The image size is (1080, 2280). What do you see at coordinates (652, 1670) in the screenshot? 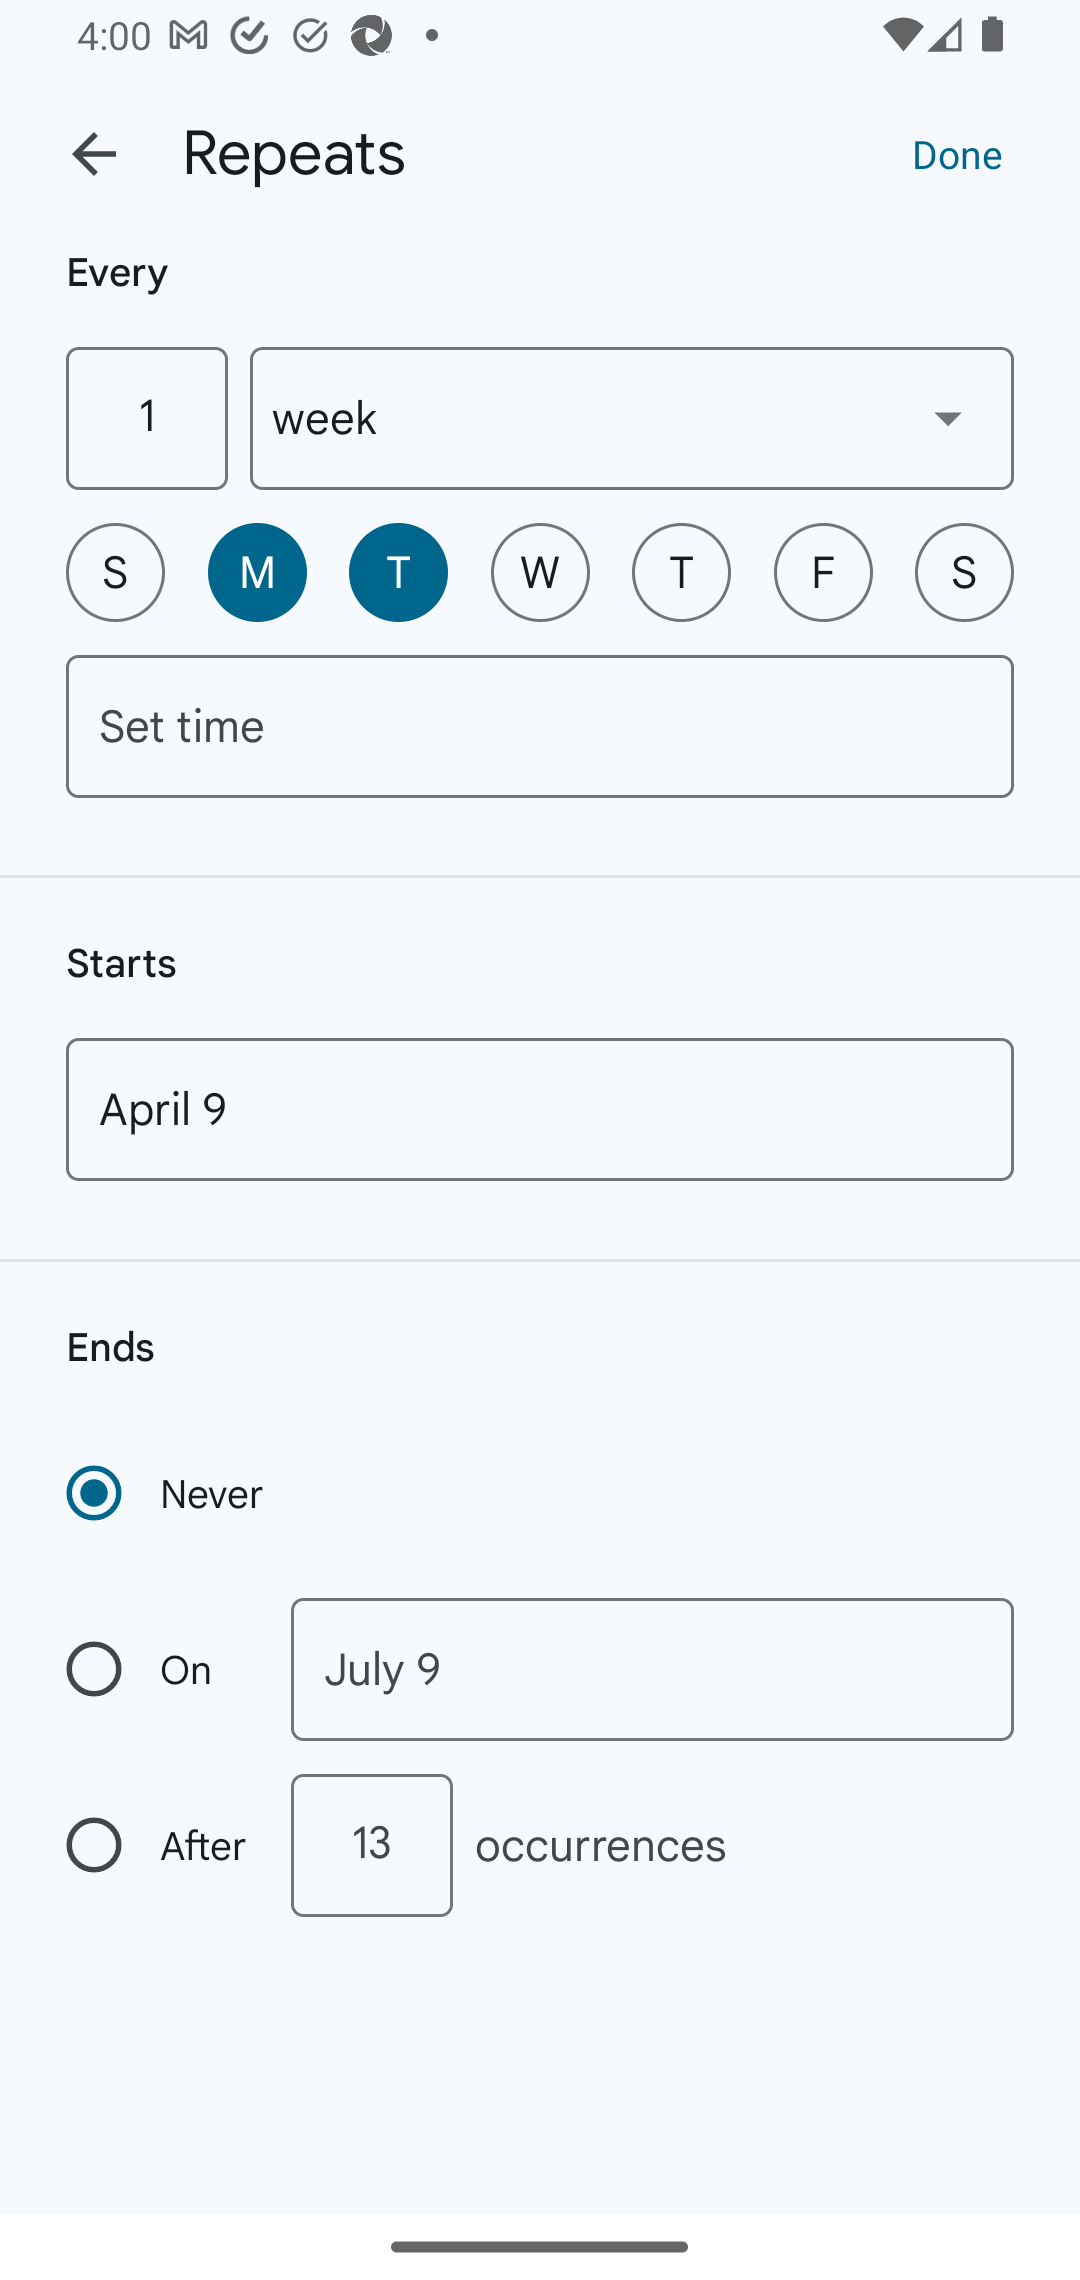
I see `July 9` at bounding box center [652, 1670].